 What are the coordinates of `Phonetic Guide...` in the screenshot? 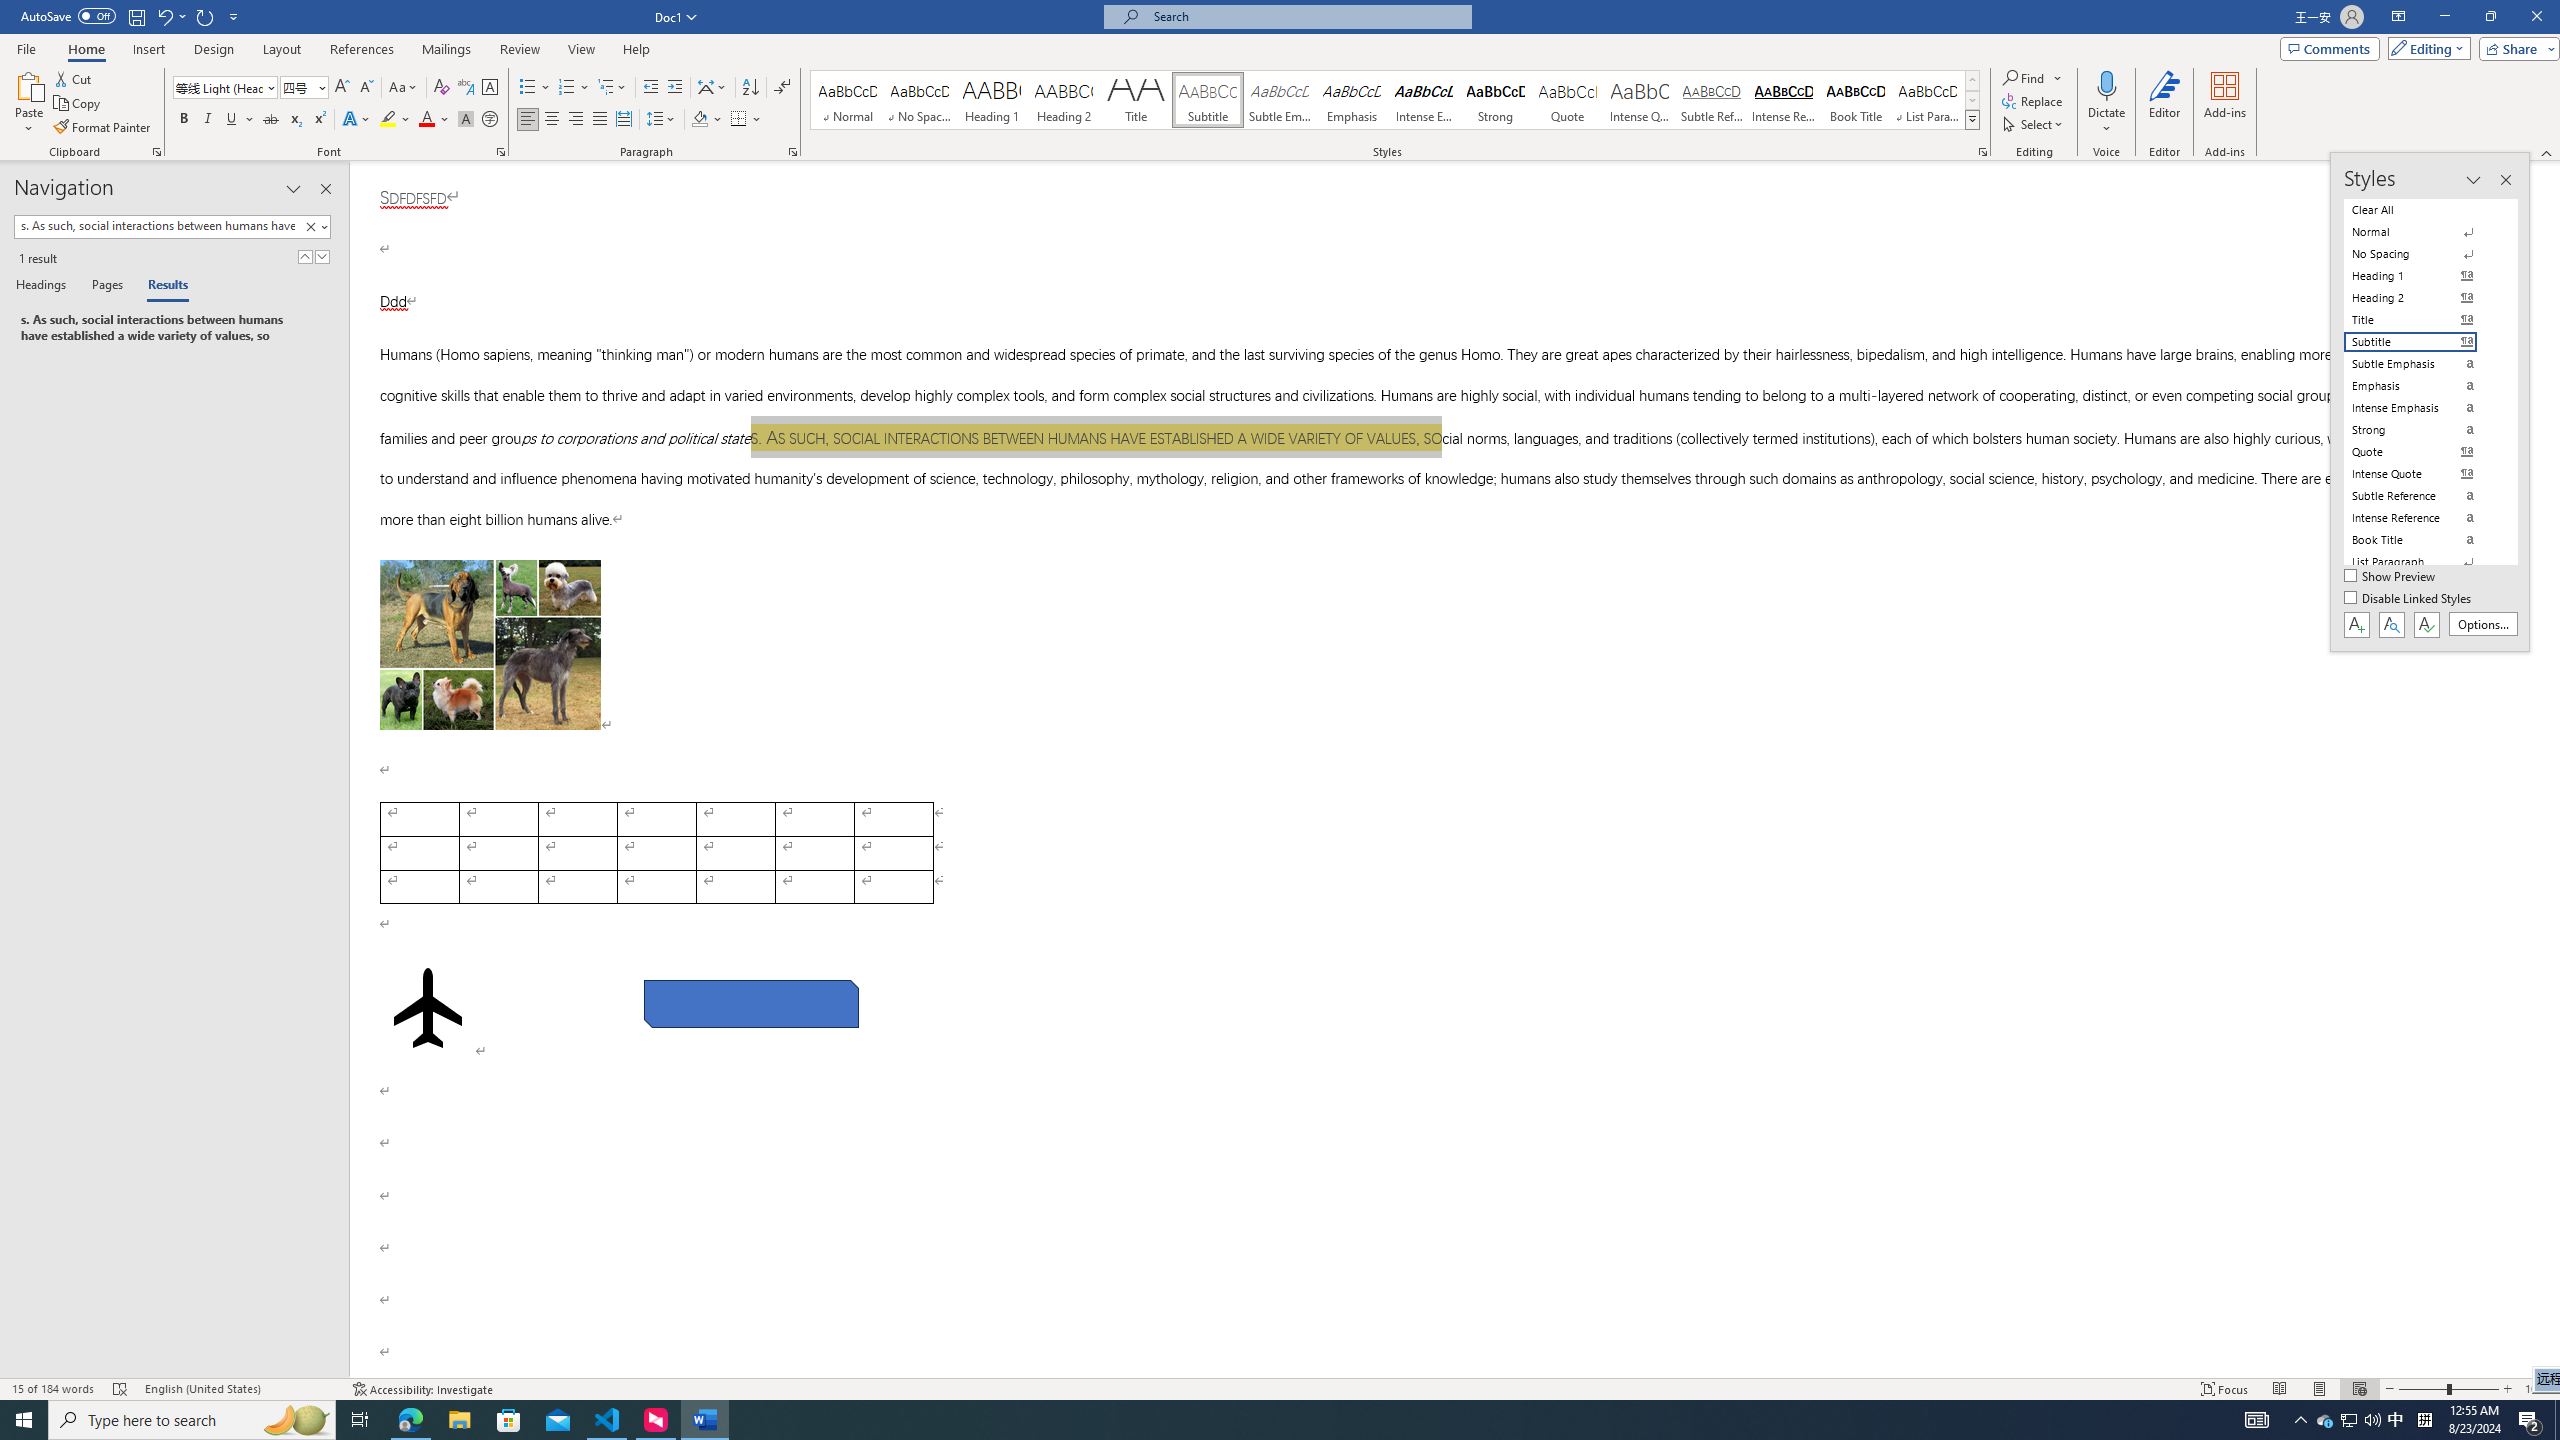 It's located at (466, 88).